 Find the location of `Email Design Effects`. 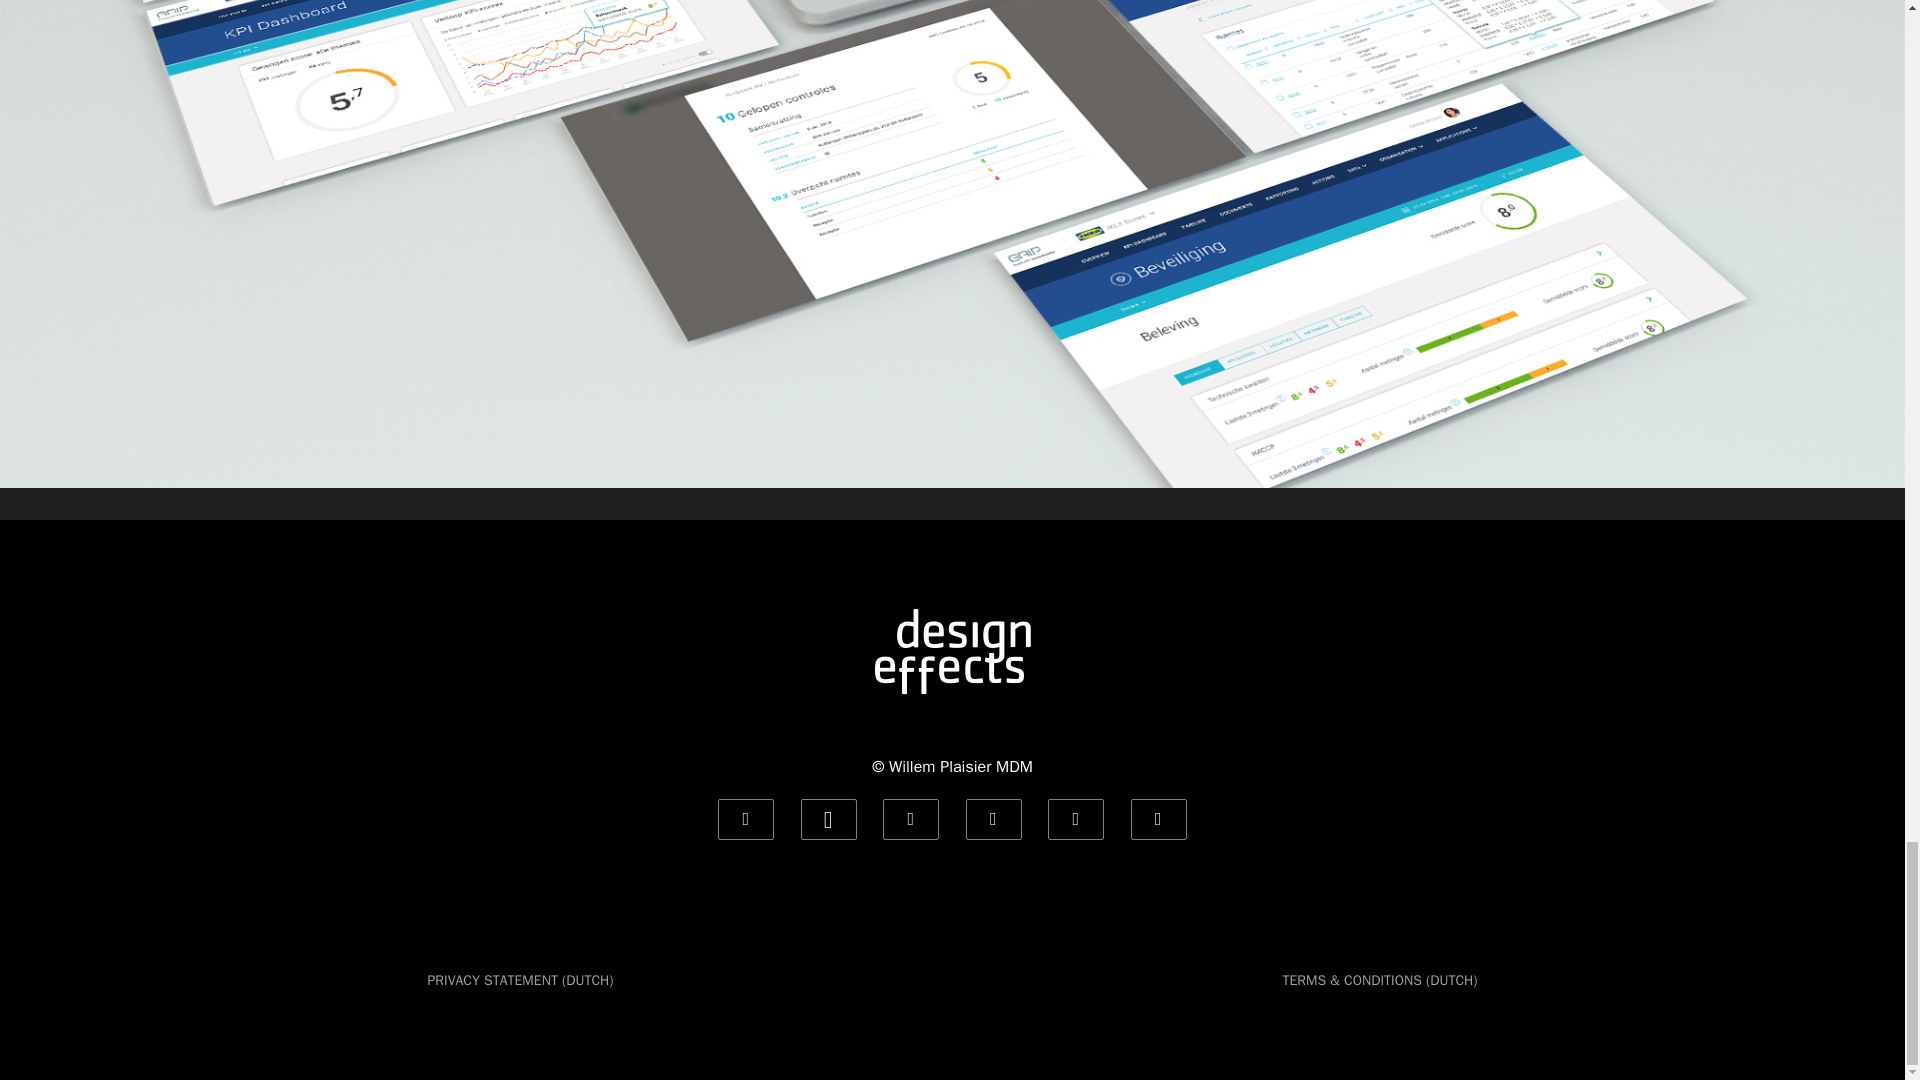

Email Design Effects is located at coordinates (746, 820).